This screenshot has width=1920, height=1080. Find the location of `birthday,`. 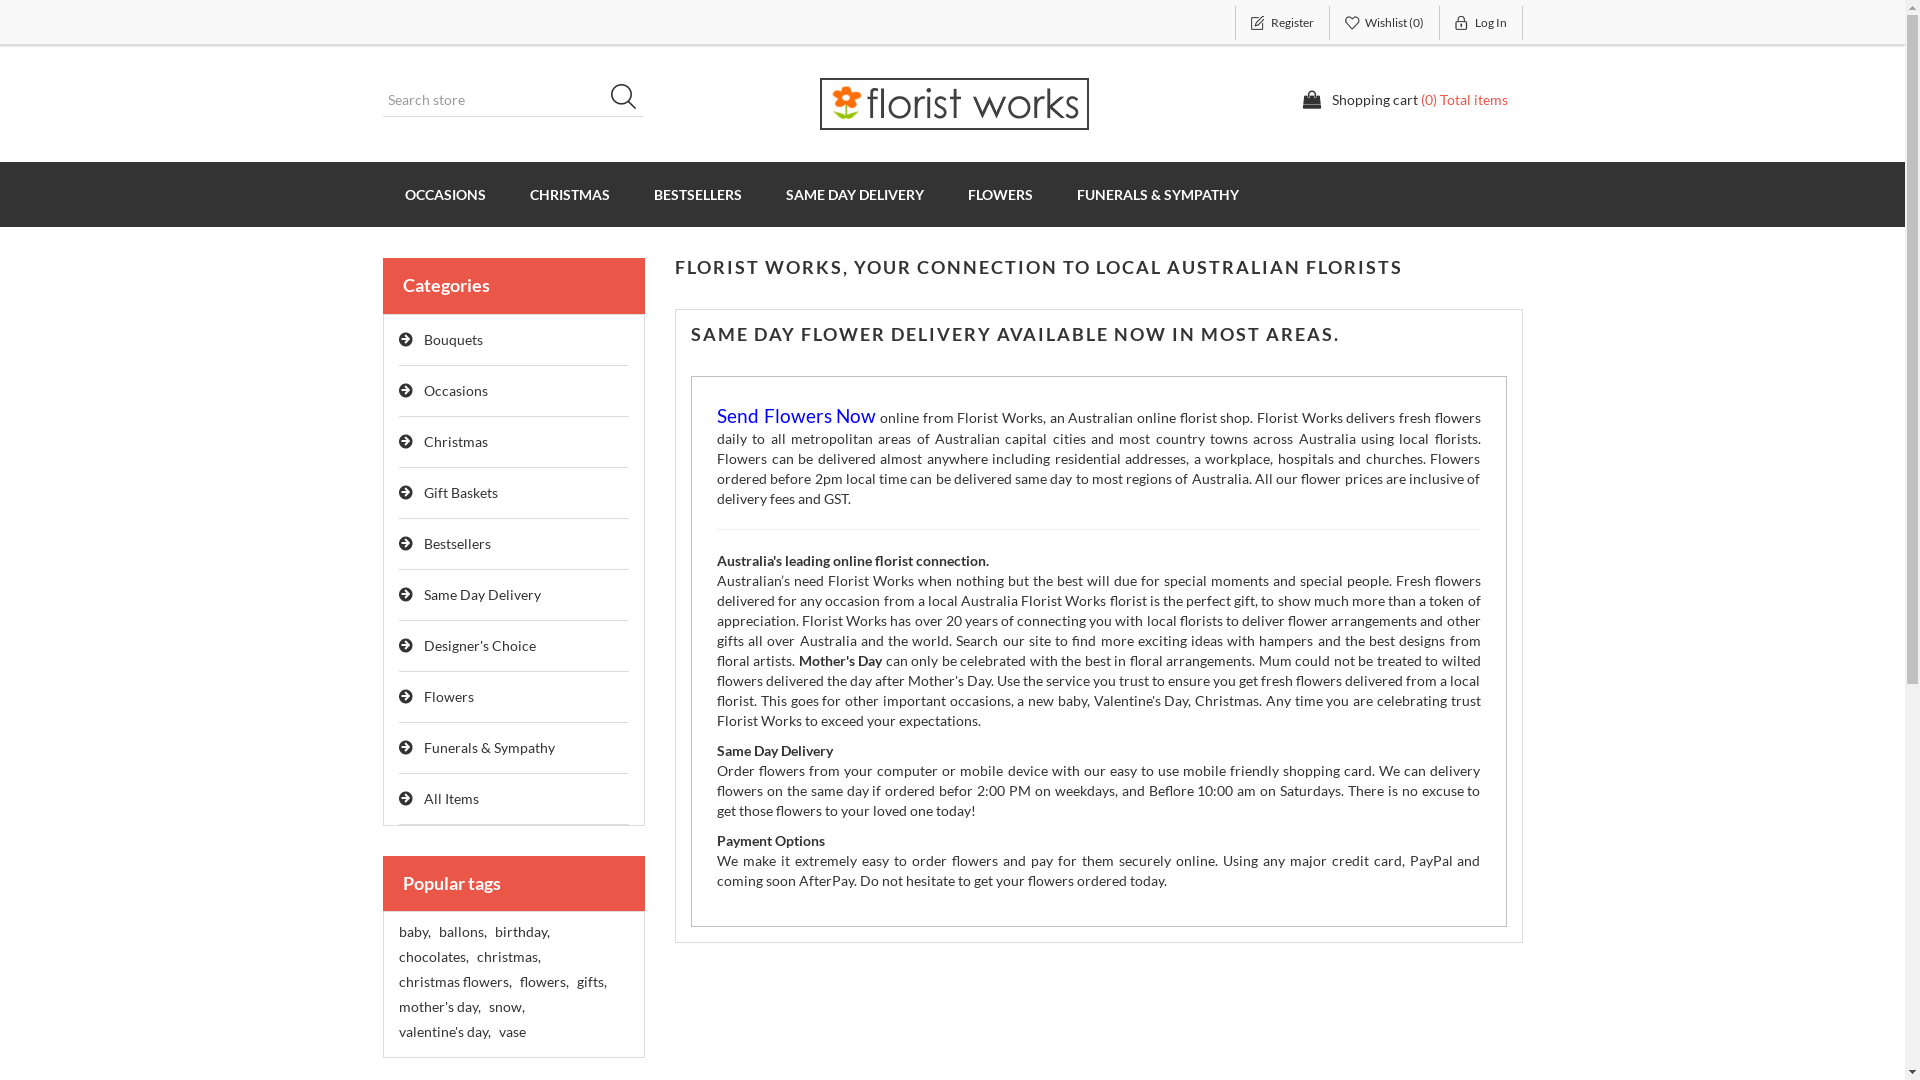

birthday, is located at coordinates (521, 932).